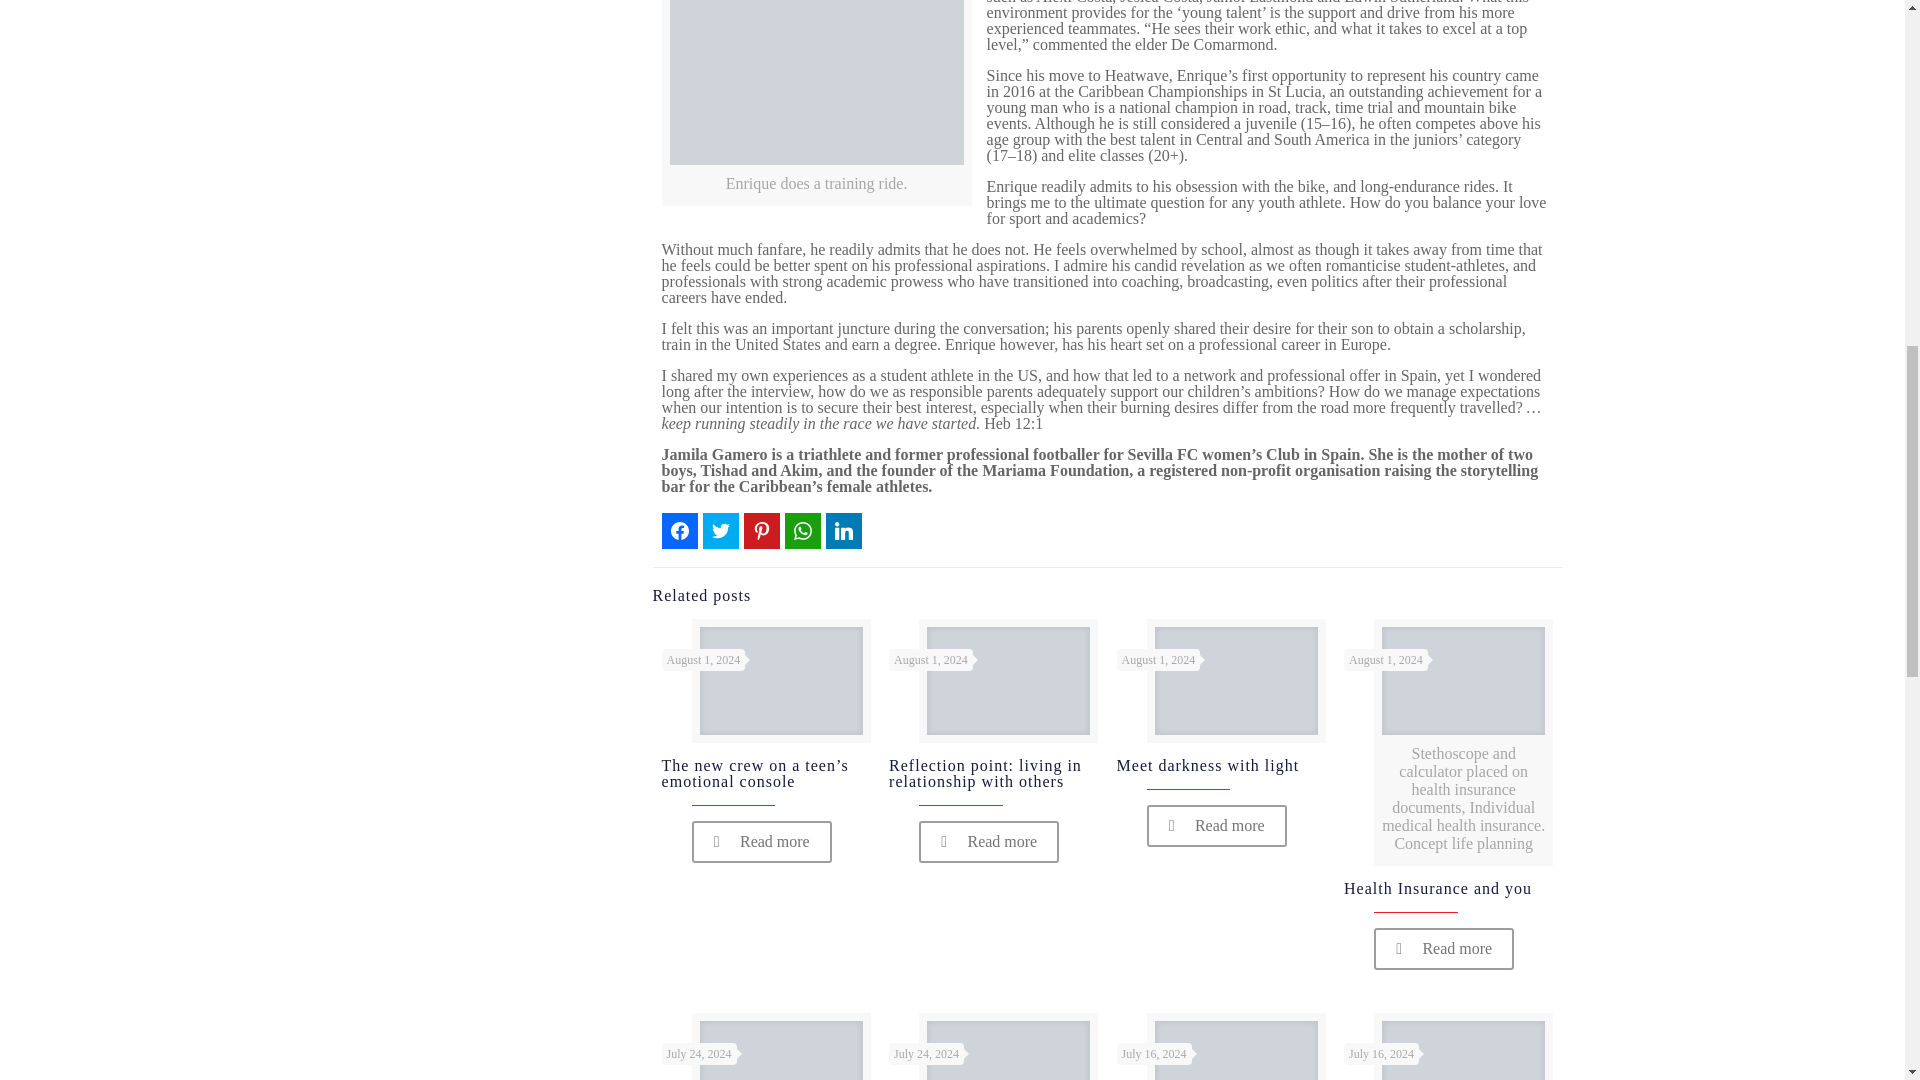  Describe the element at coordinates (803, 530) in the screenshot. I see `Share on WhatsApp` at that location.